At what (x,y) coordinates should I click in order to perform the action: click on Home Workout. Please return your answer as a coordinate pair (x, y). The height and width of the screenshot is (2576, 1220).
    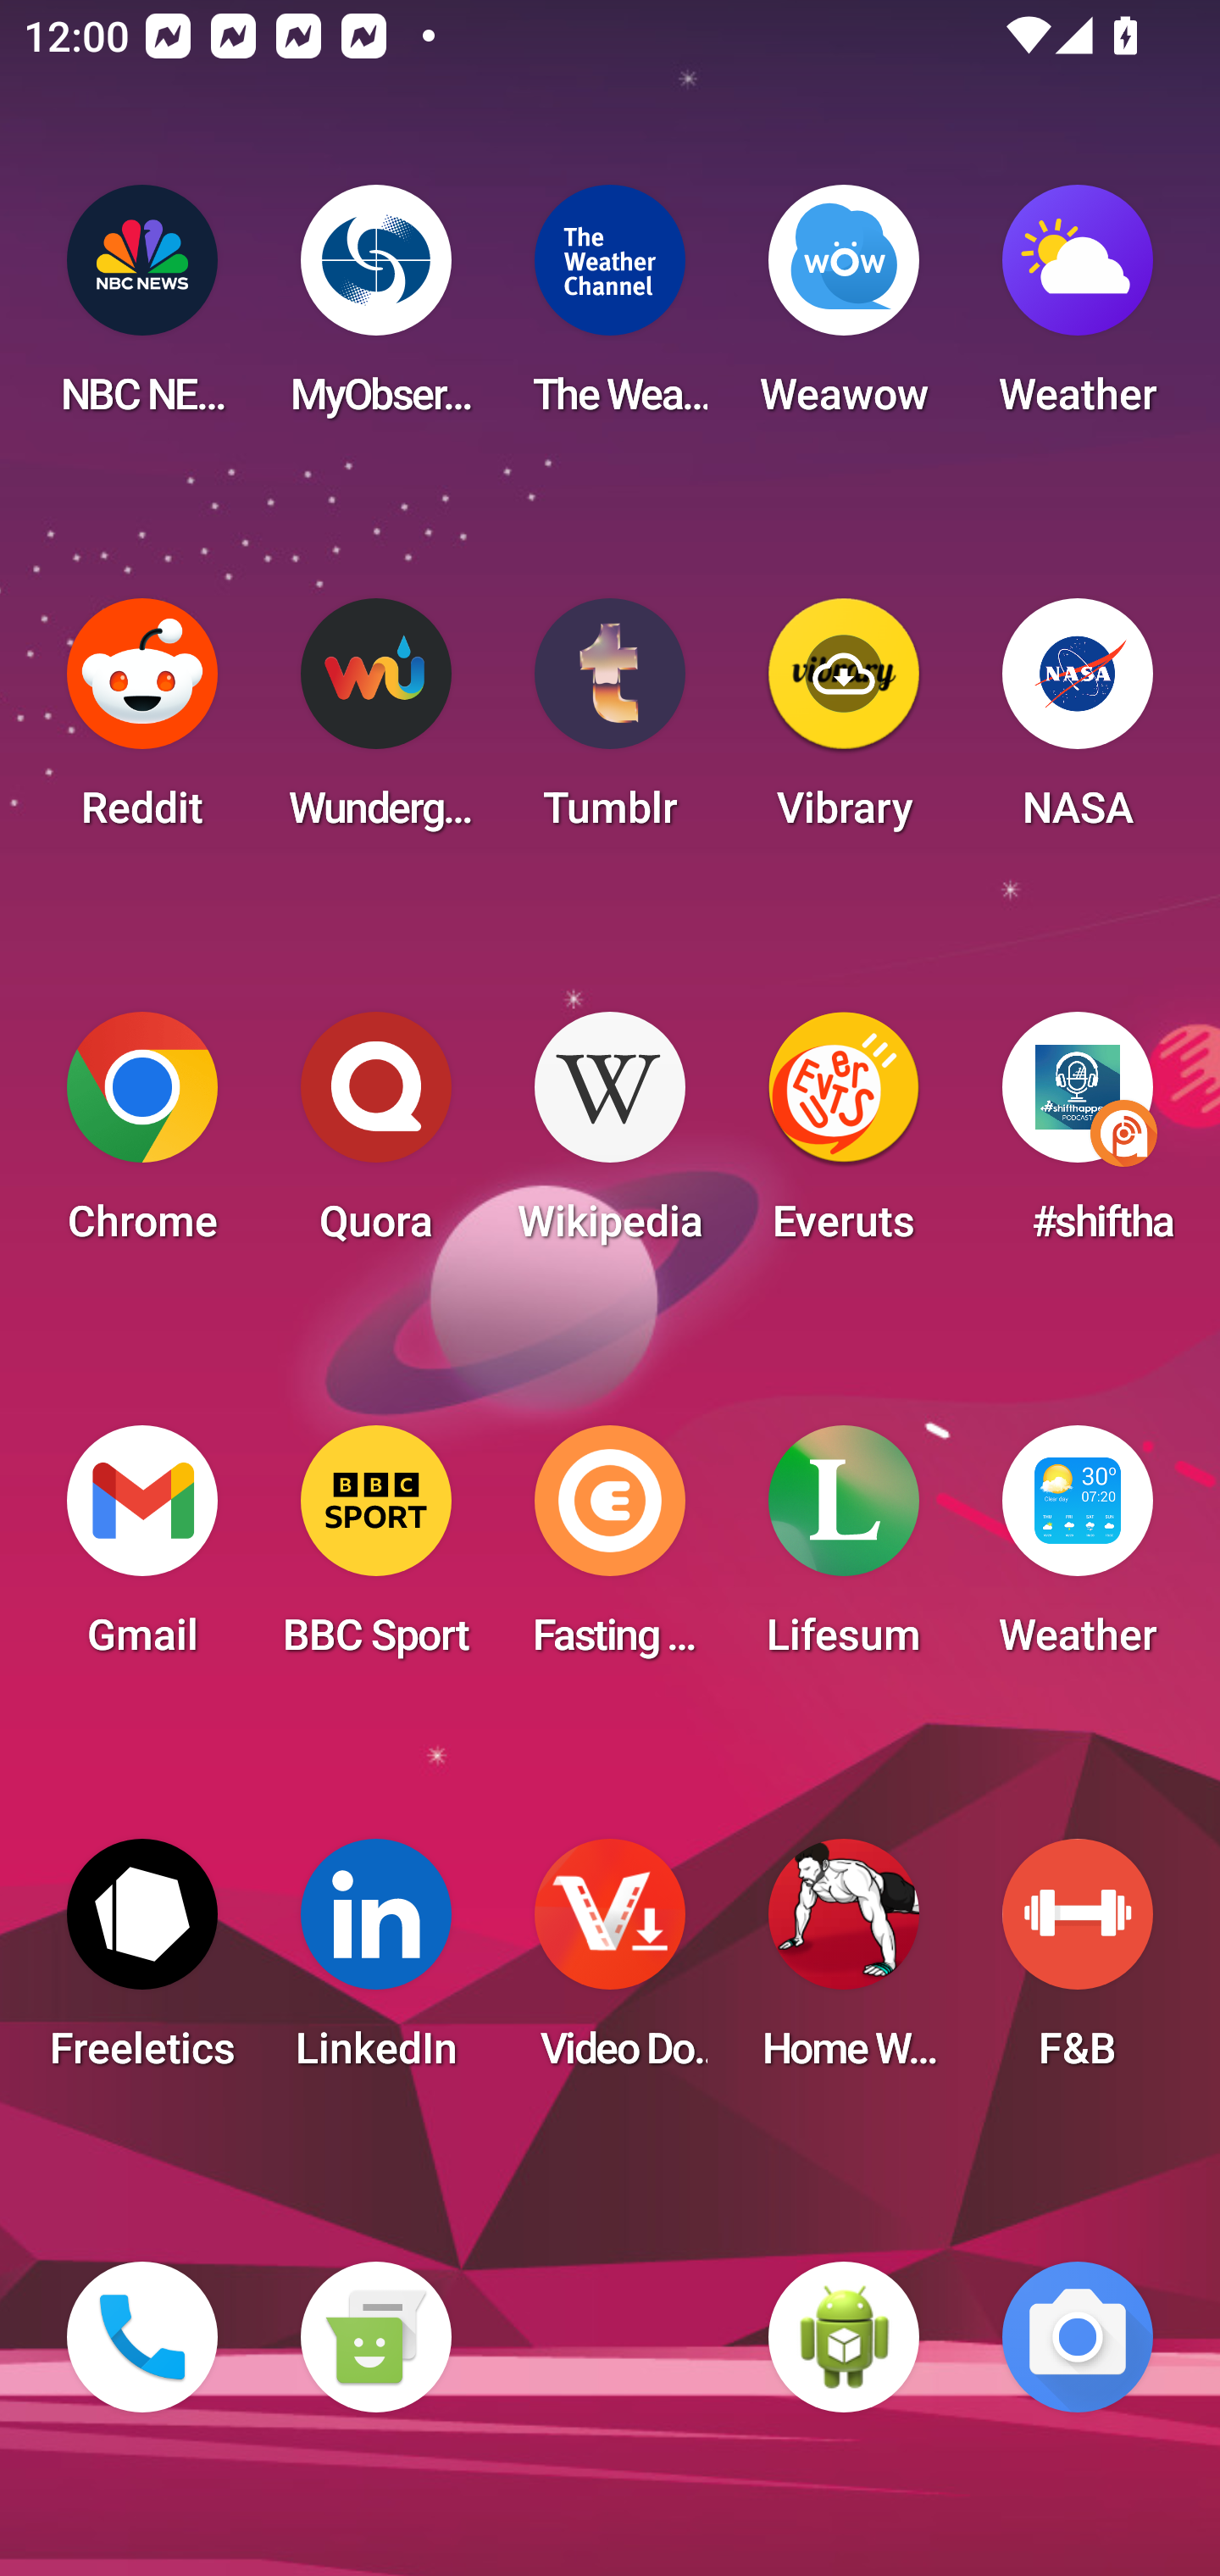
    Looking at the image, I should click on (844, 1964).